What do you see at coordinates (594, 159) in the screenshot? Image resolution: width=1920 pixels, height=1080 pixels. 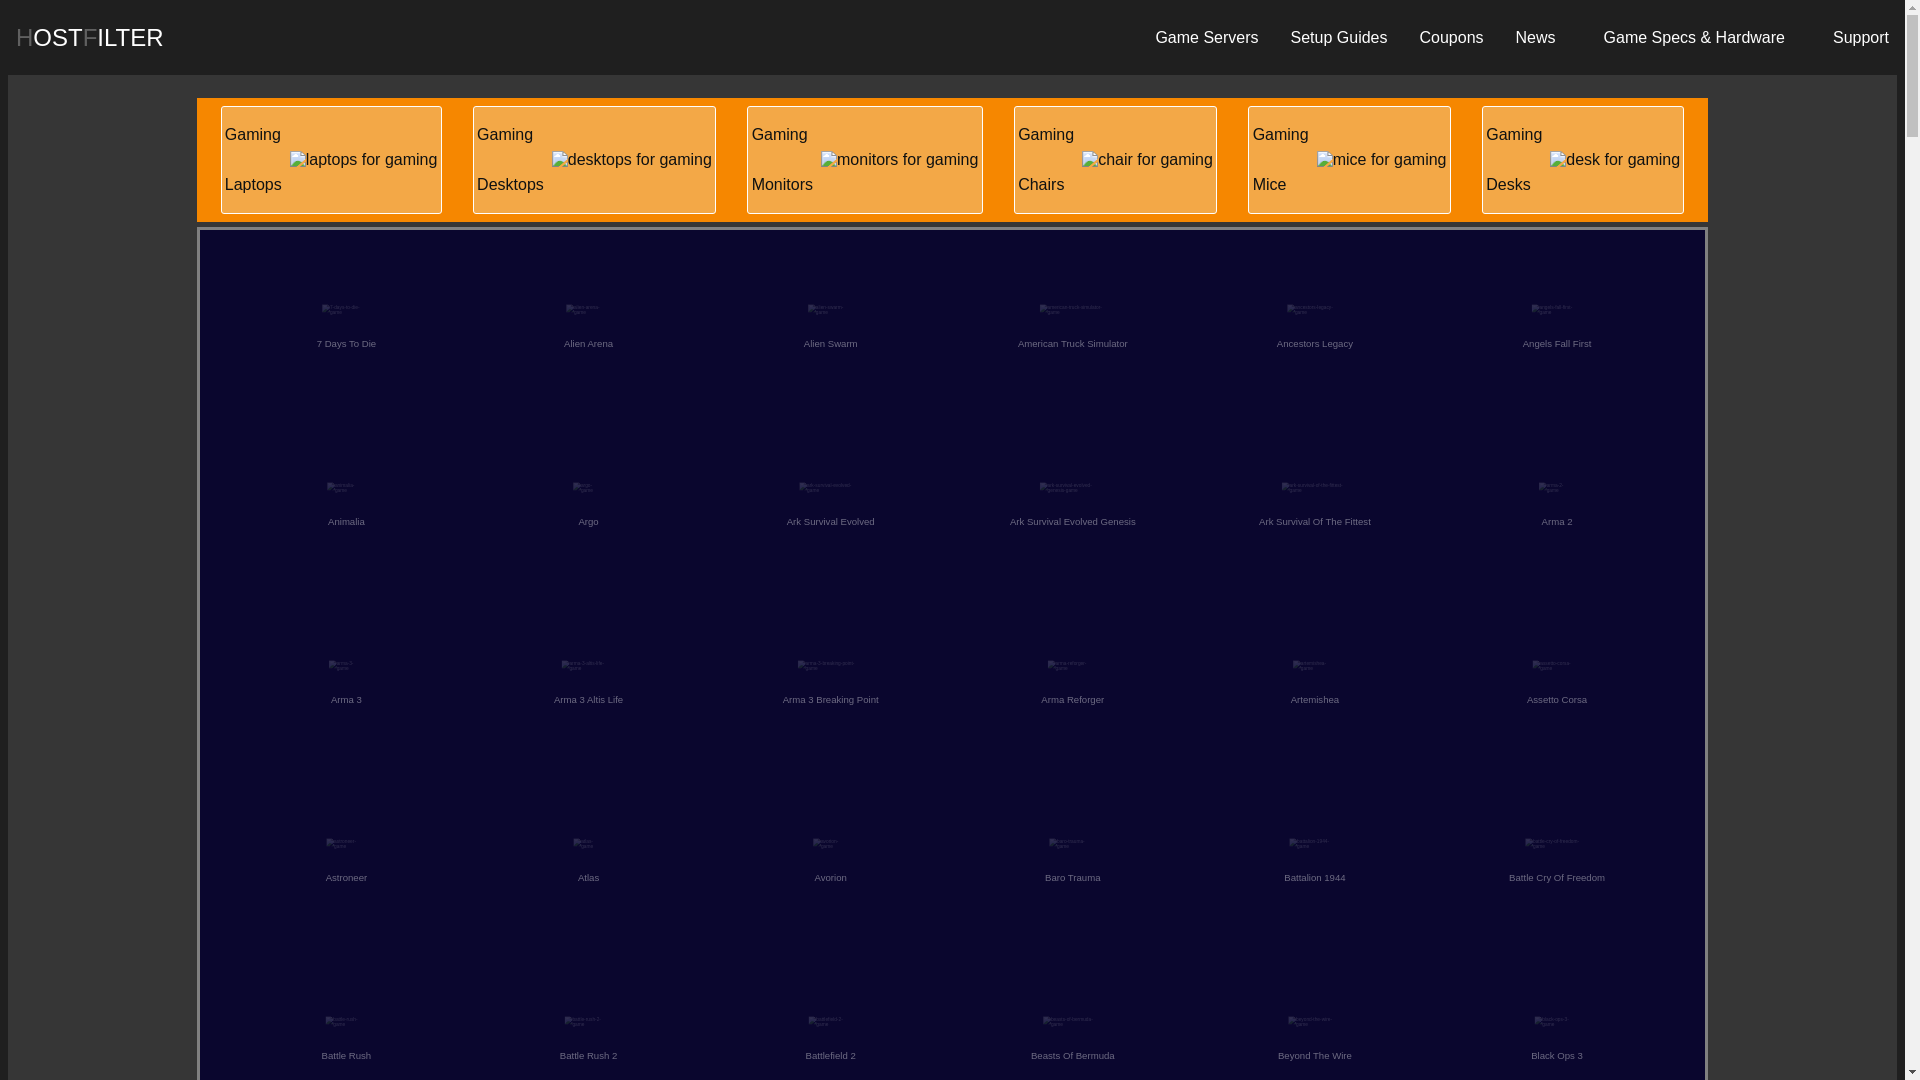 I see `Ark Survival Of The Fittest` at bounding box center [594, 159].